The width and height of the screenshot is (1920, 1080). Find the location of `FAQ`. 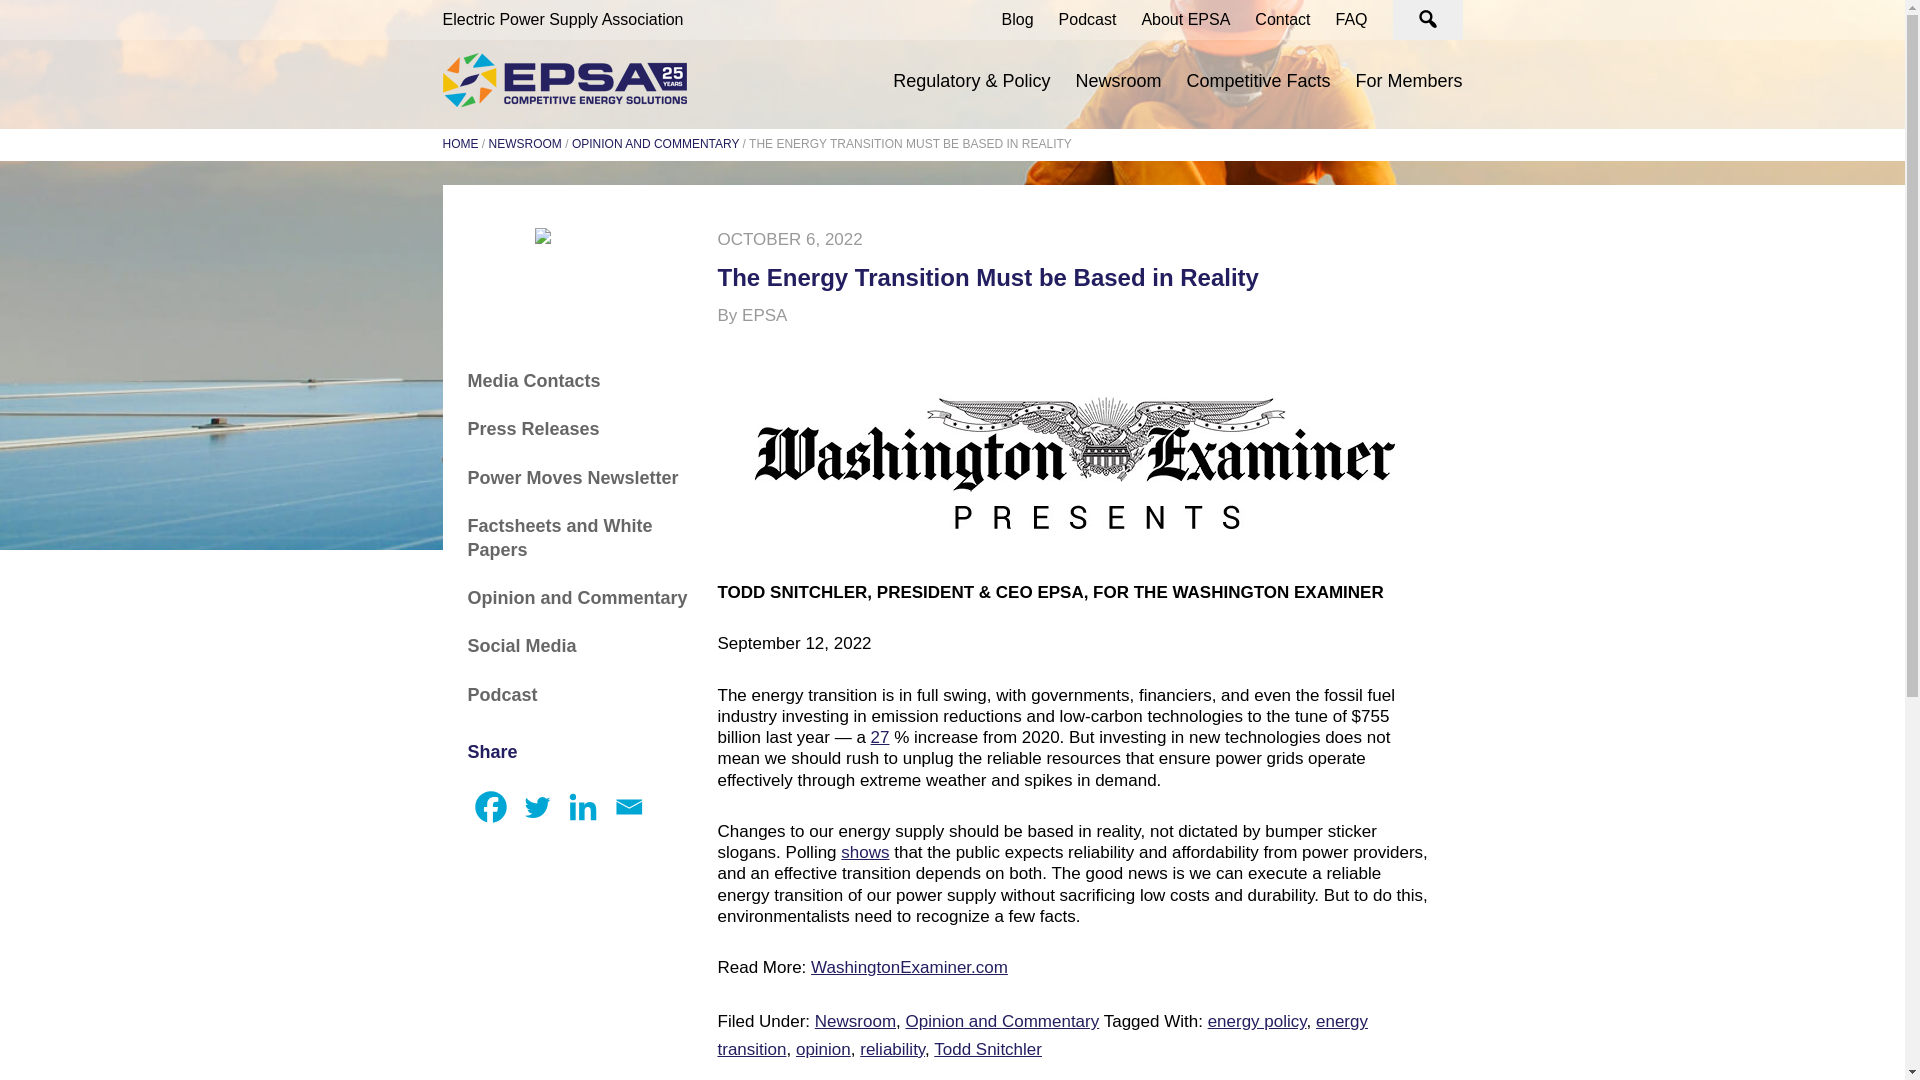

FAQ is located at coordinates (1350, 19).